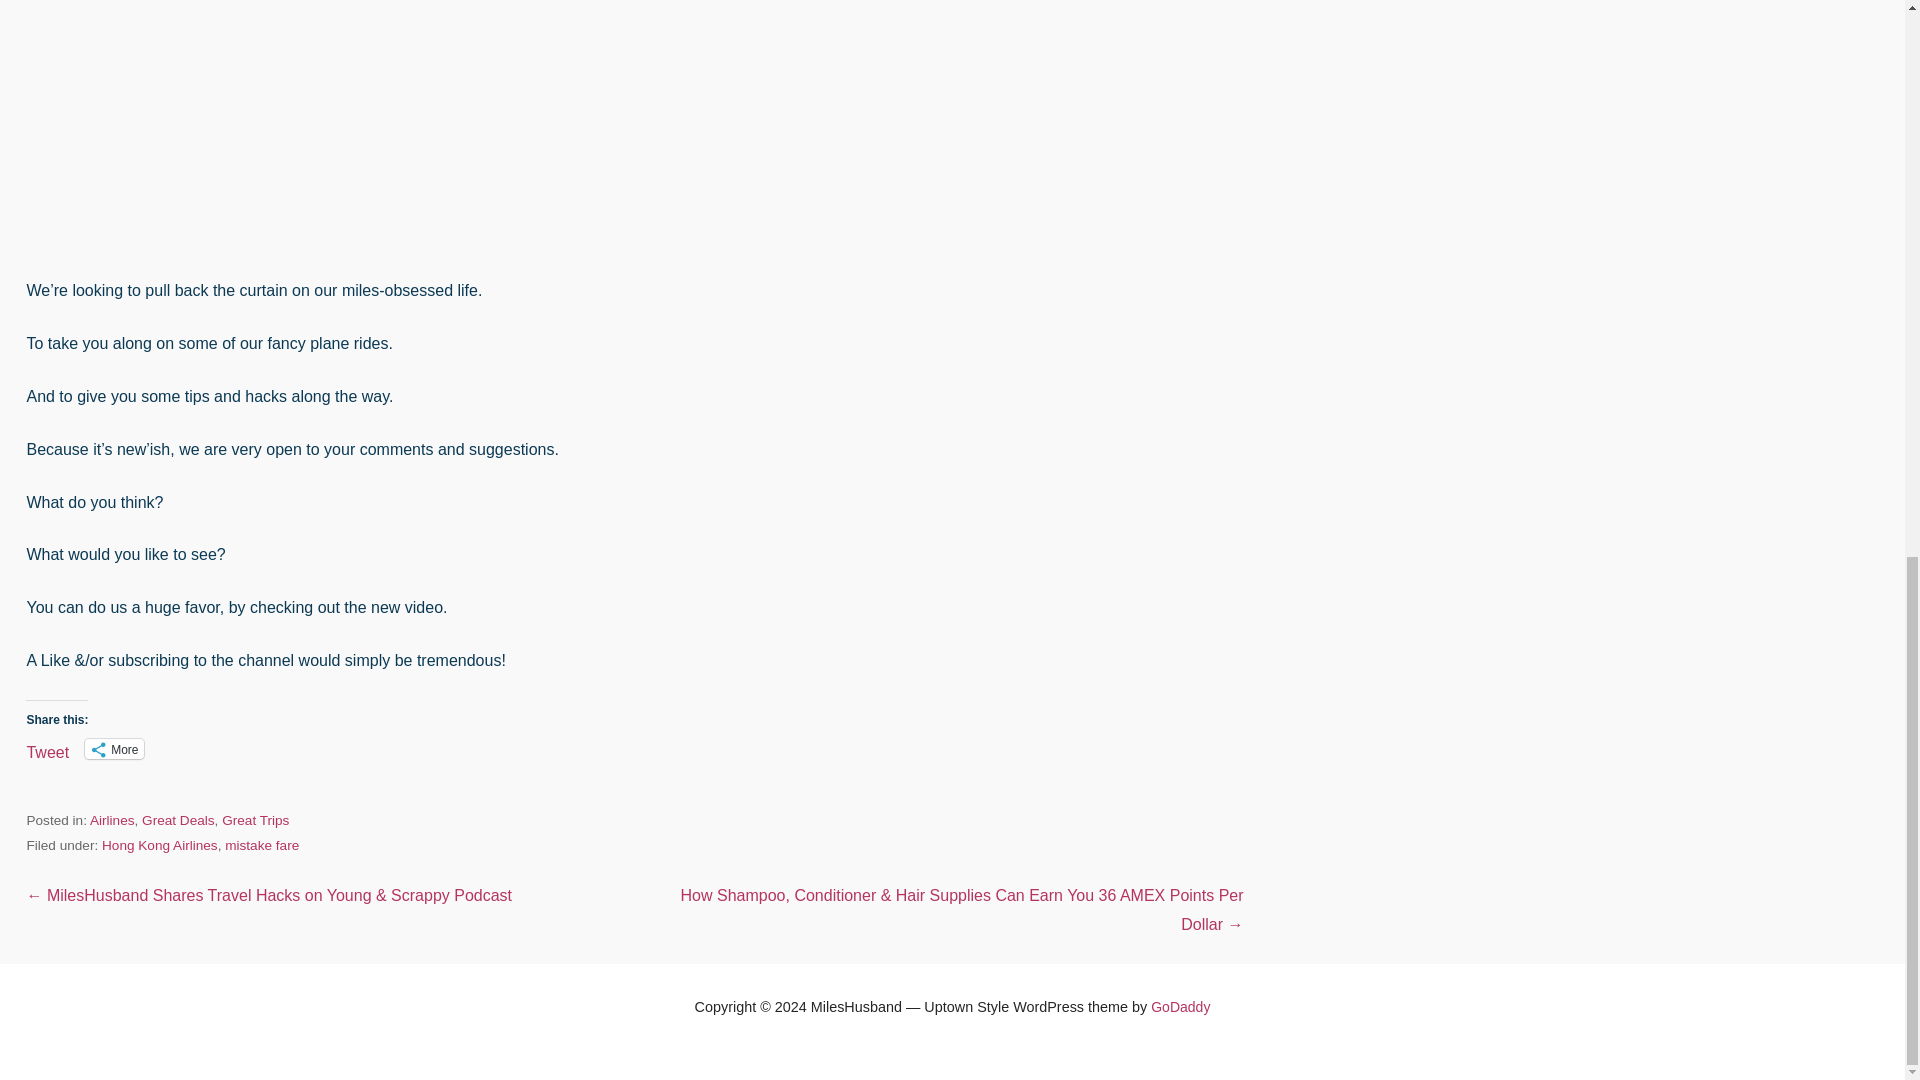 This screenshot has height=1080, width=1920. Describe the element at coordinates (1180, 1007) in the screenshot. I see `GoDaddy` at that location.